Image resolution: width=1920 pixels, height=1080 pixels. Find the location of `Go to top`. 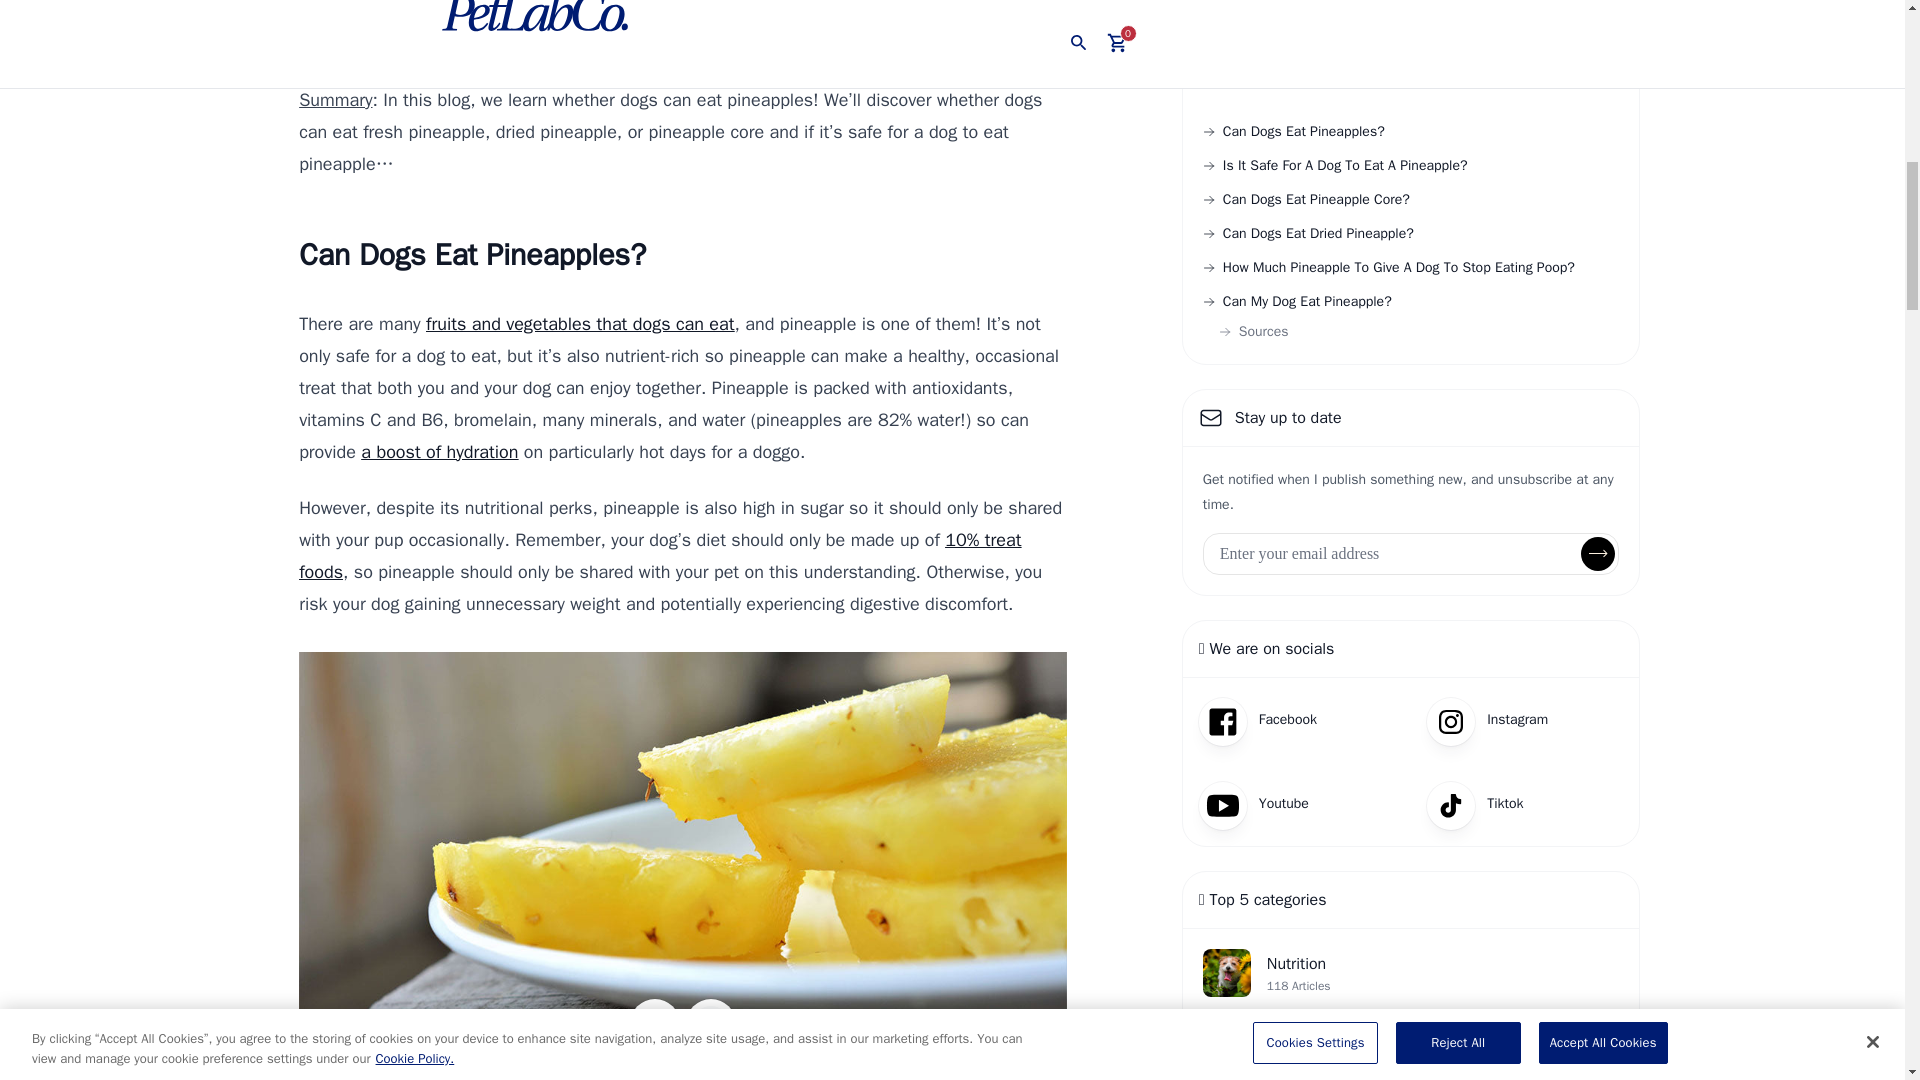

Go to top is located at coordinates (655, 83).